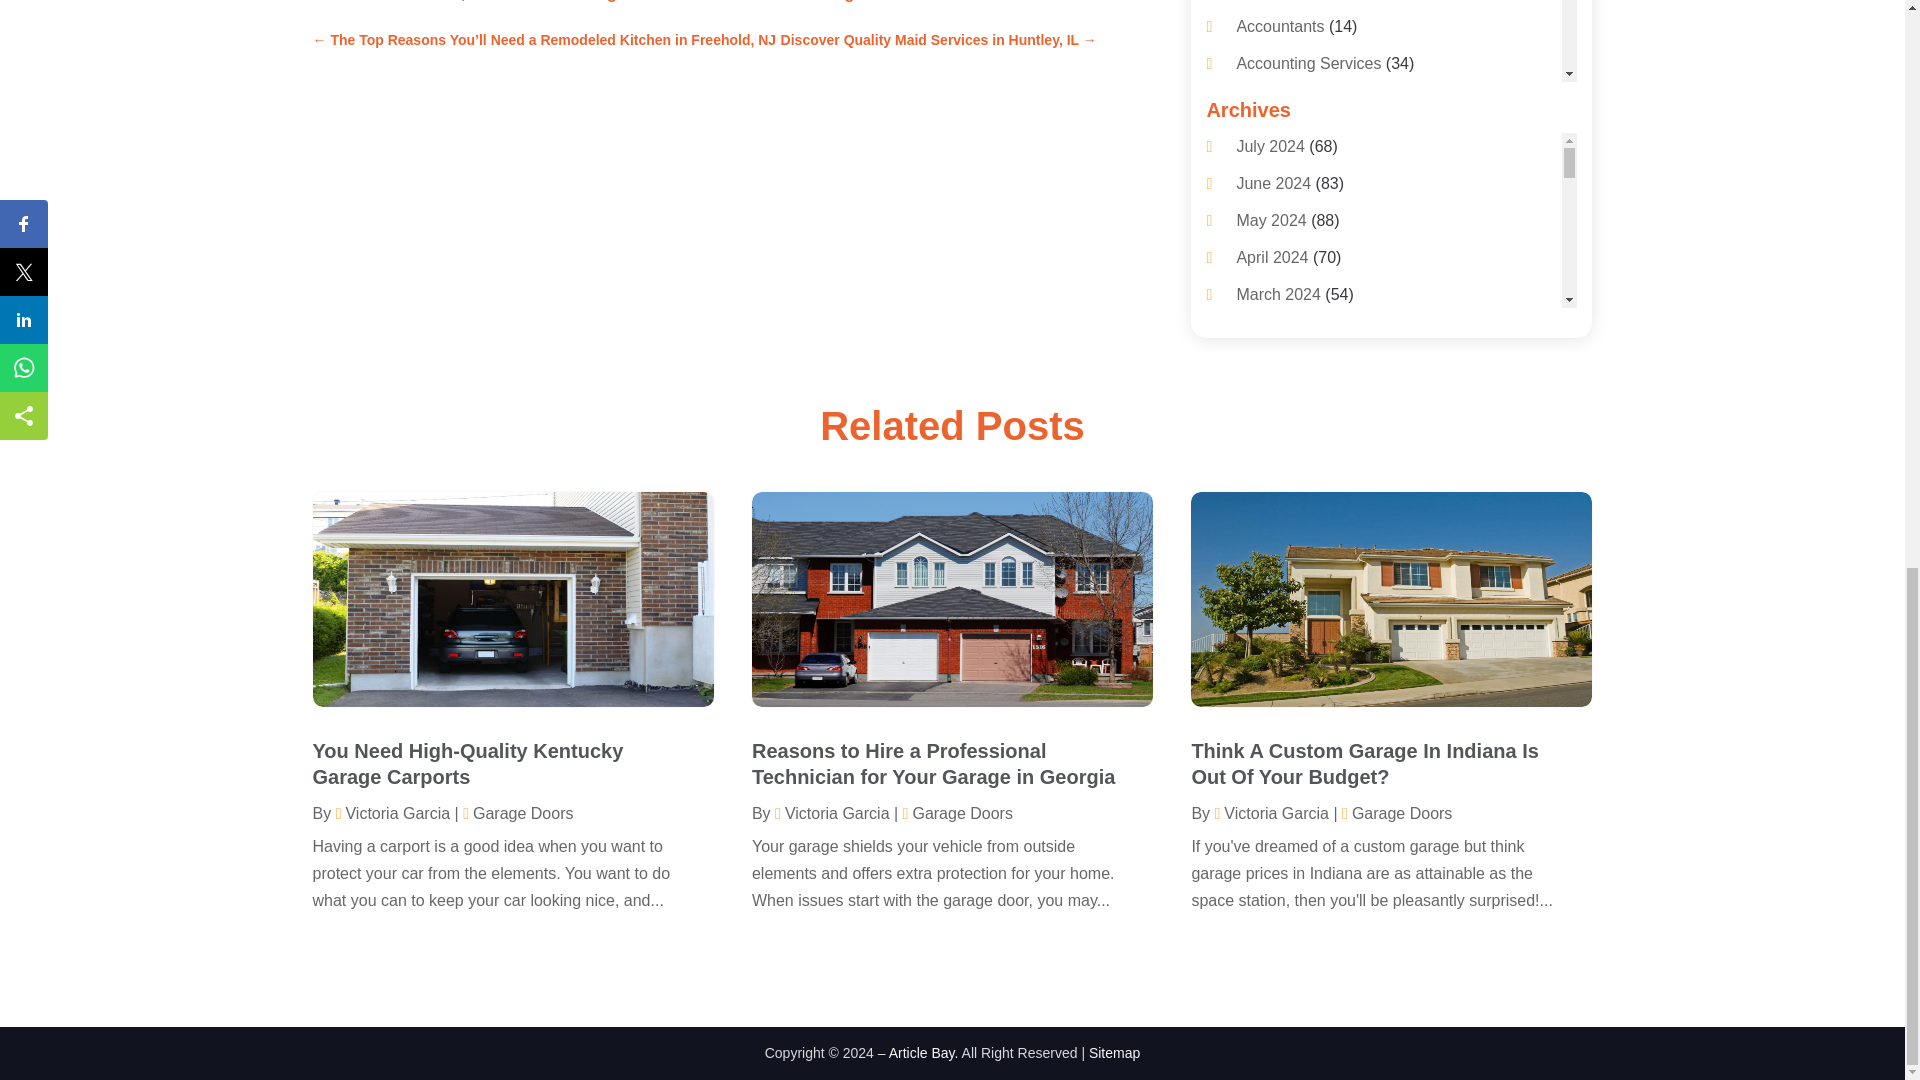 This screenshot has height=1080, width=1920. Describe the element at coordinates (1274, 212) in the screenshot. I see `Adult Care` at that location.